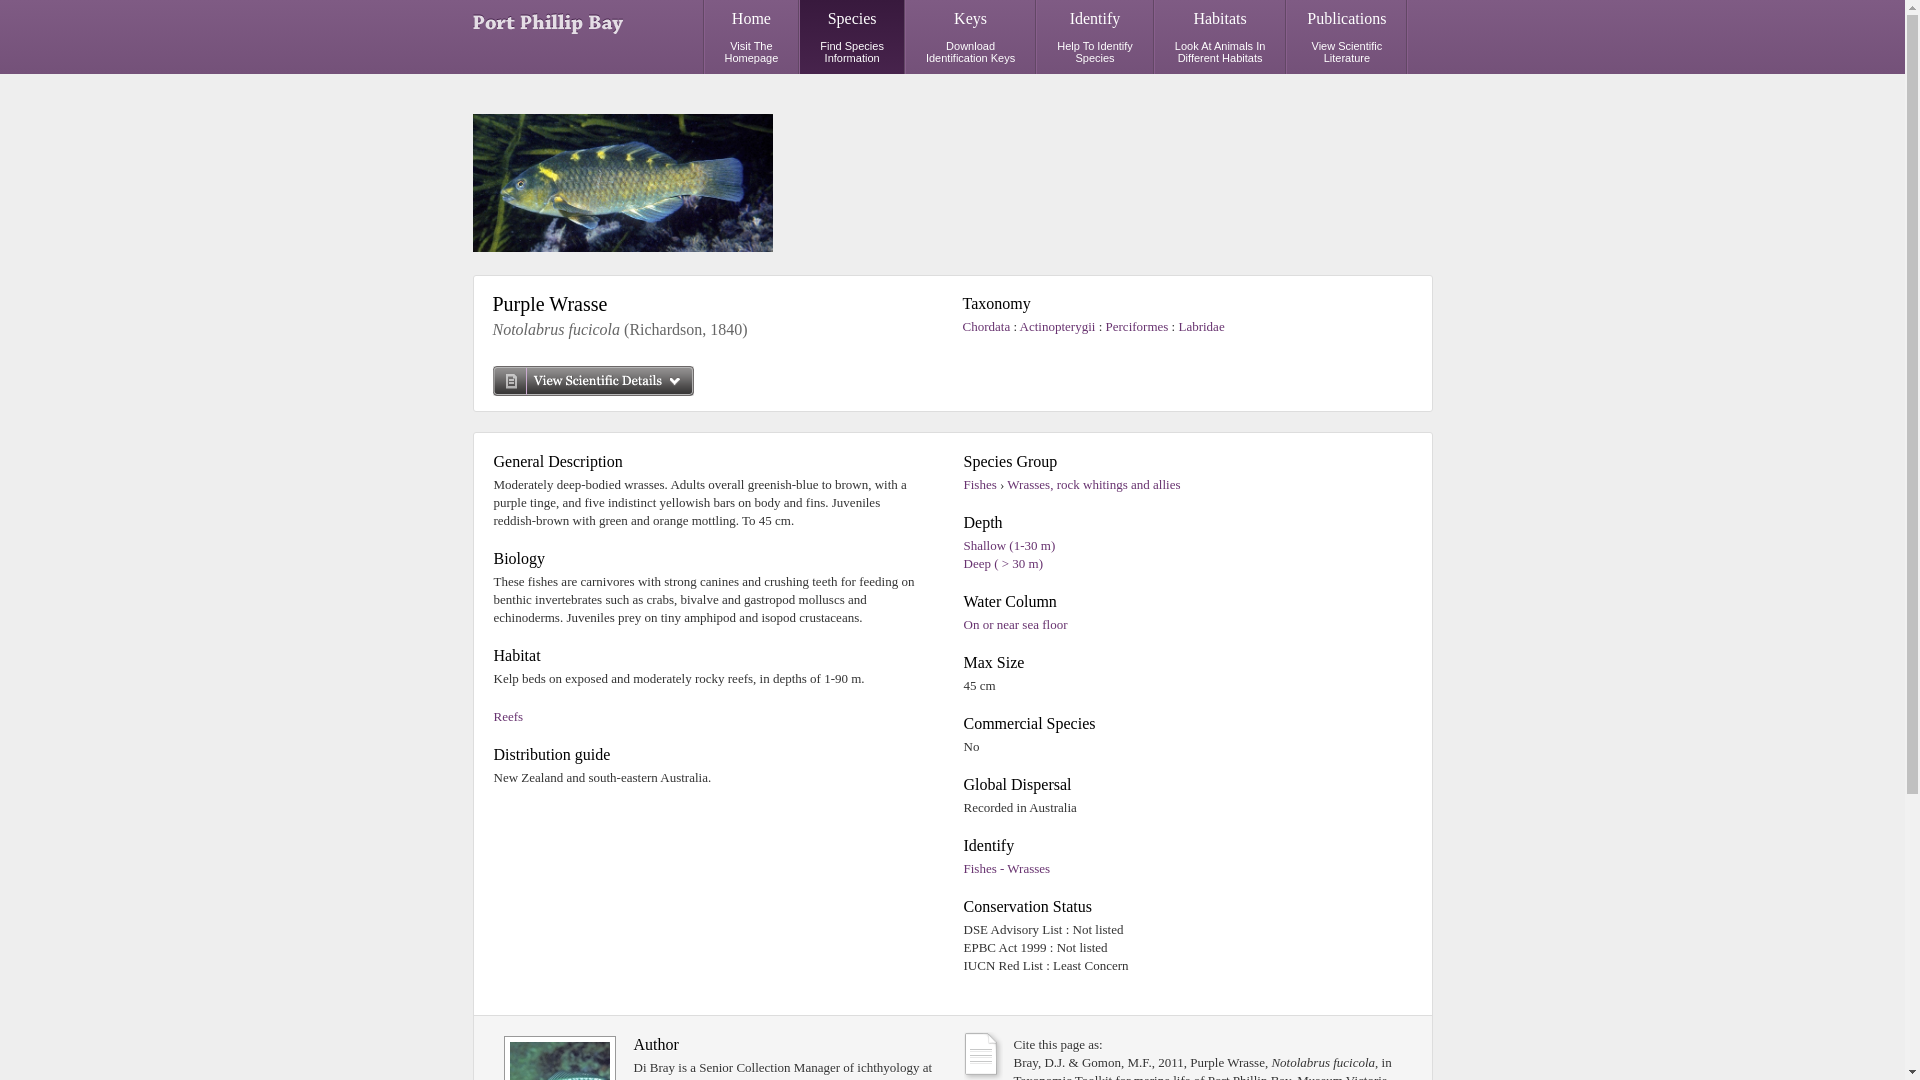 This screenshot has height=1080, width=1920. What do you see at coordinates (1139, 326) in the screenshot?
I see `Perciformes` at bounding box center [1139, 326].